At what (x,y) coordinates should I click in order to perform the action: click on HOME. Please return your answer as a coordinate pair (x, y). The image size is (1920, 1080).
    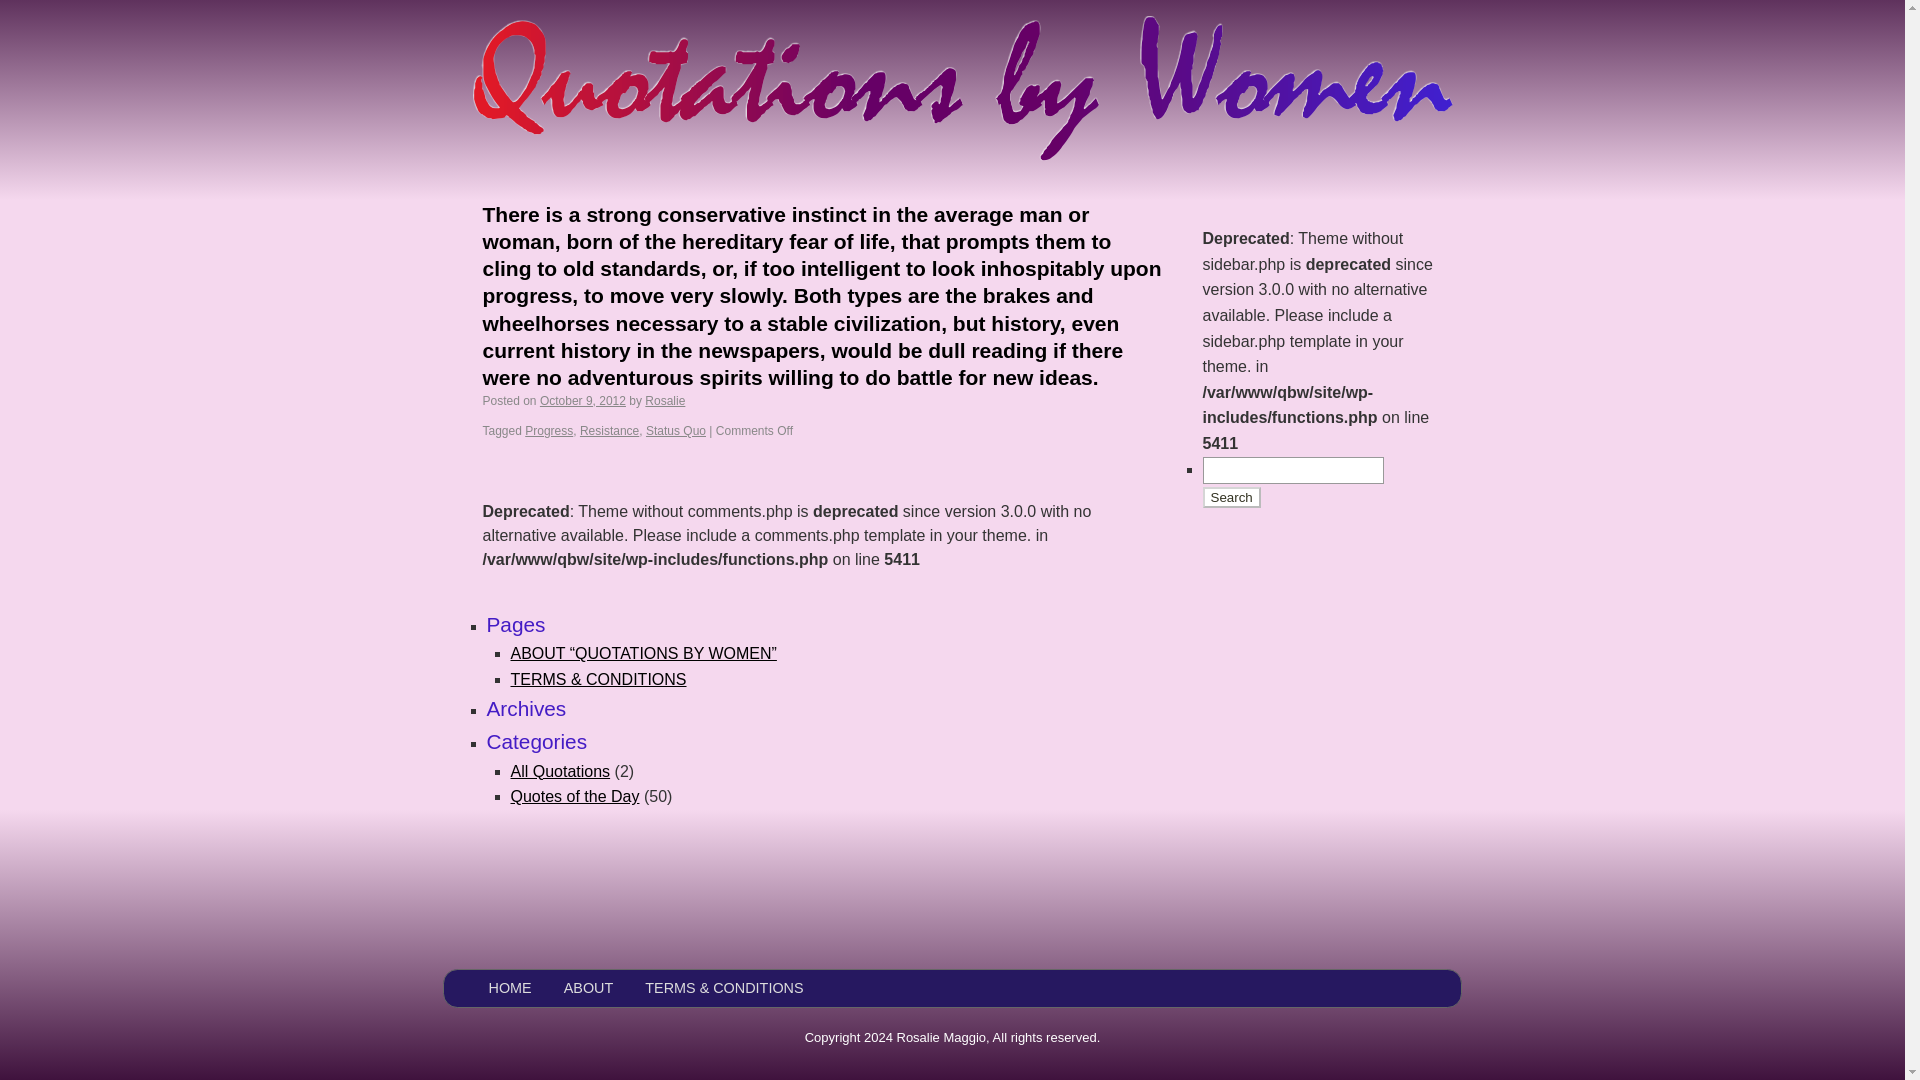
    Looking at the image, I should click on (509, 988).